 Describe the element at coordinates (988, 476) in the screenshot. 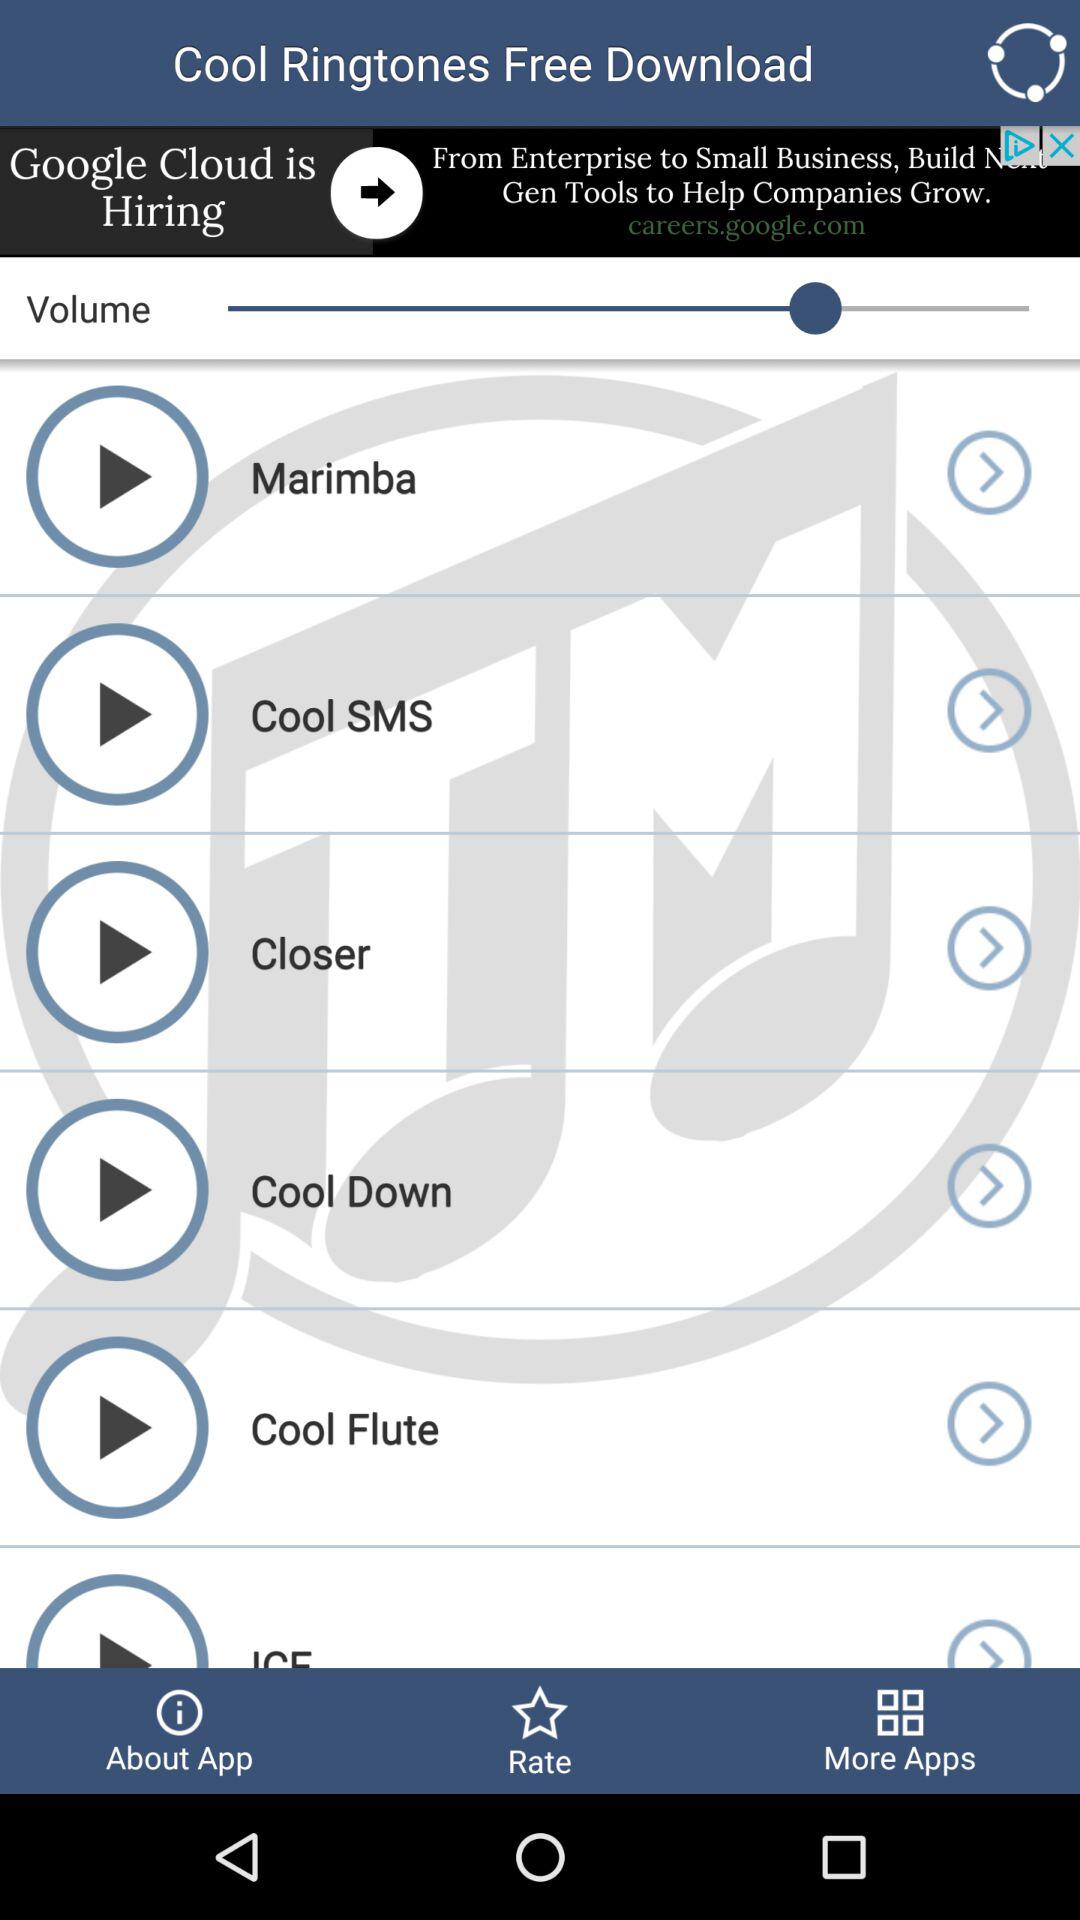

I see `next page` at that location.